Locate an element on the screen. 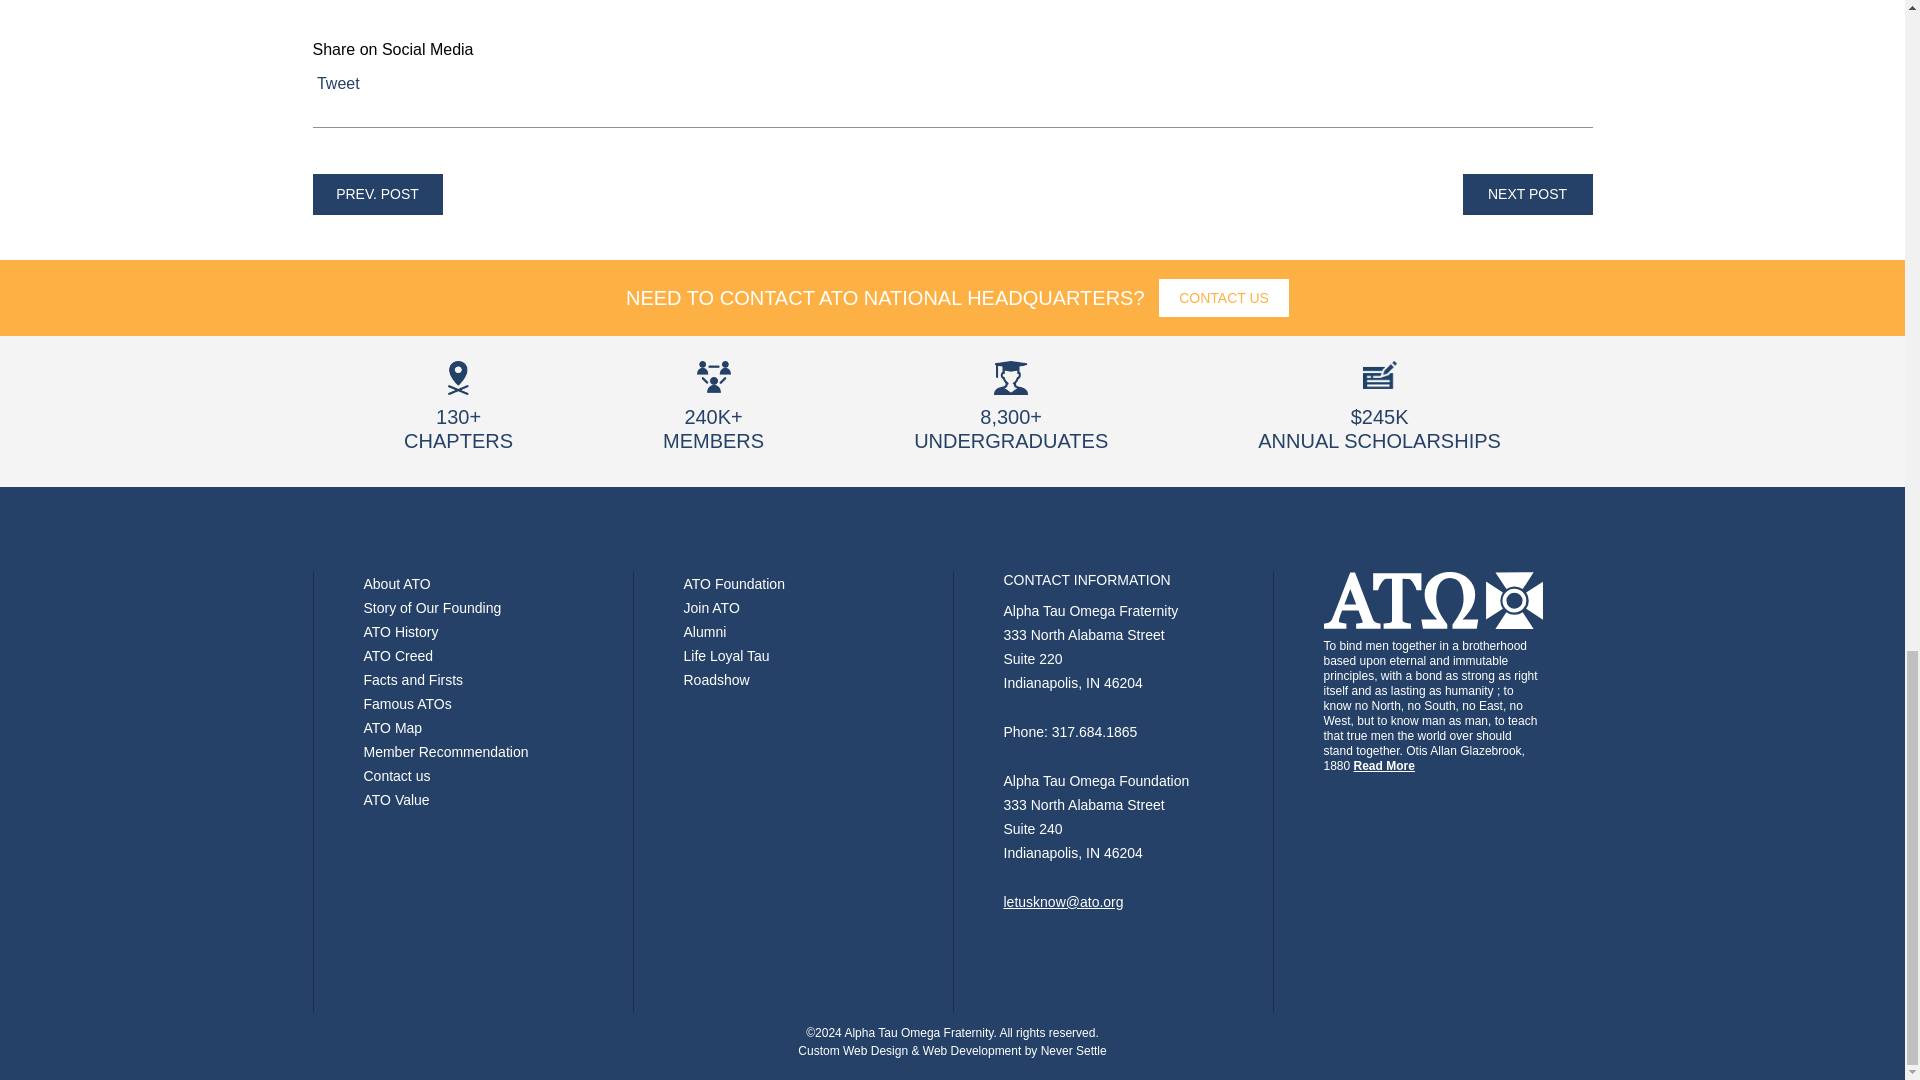 The image size is (1920, 1080). ATO Map is located at coordinates (393, 728).